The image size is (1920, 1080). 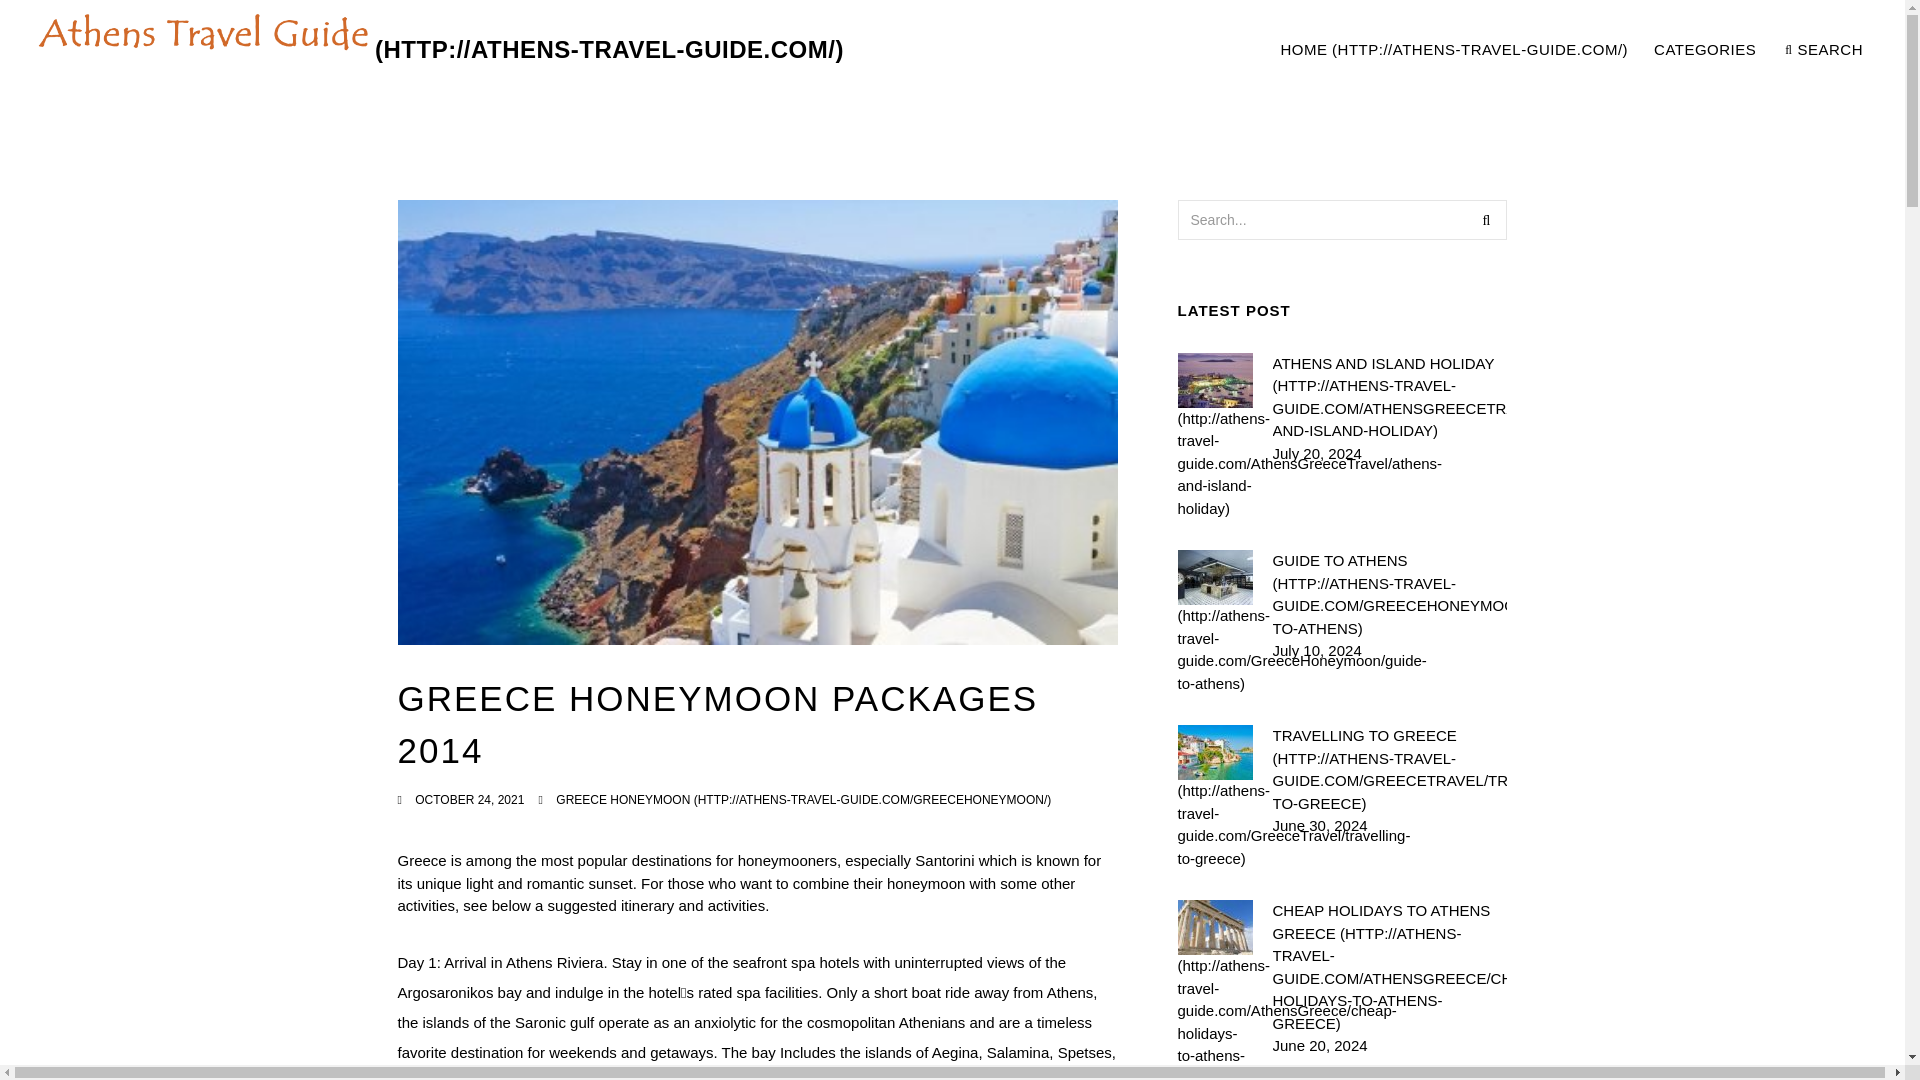 I want to click on CATEGORIES, so click(x=1706, y=50).